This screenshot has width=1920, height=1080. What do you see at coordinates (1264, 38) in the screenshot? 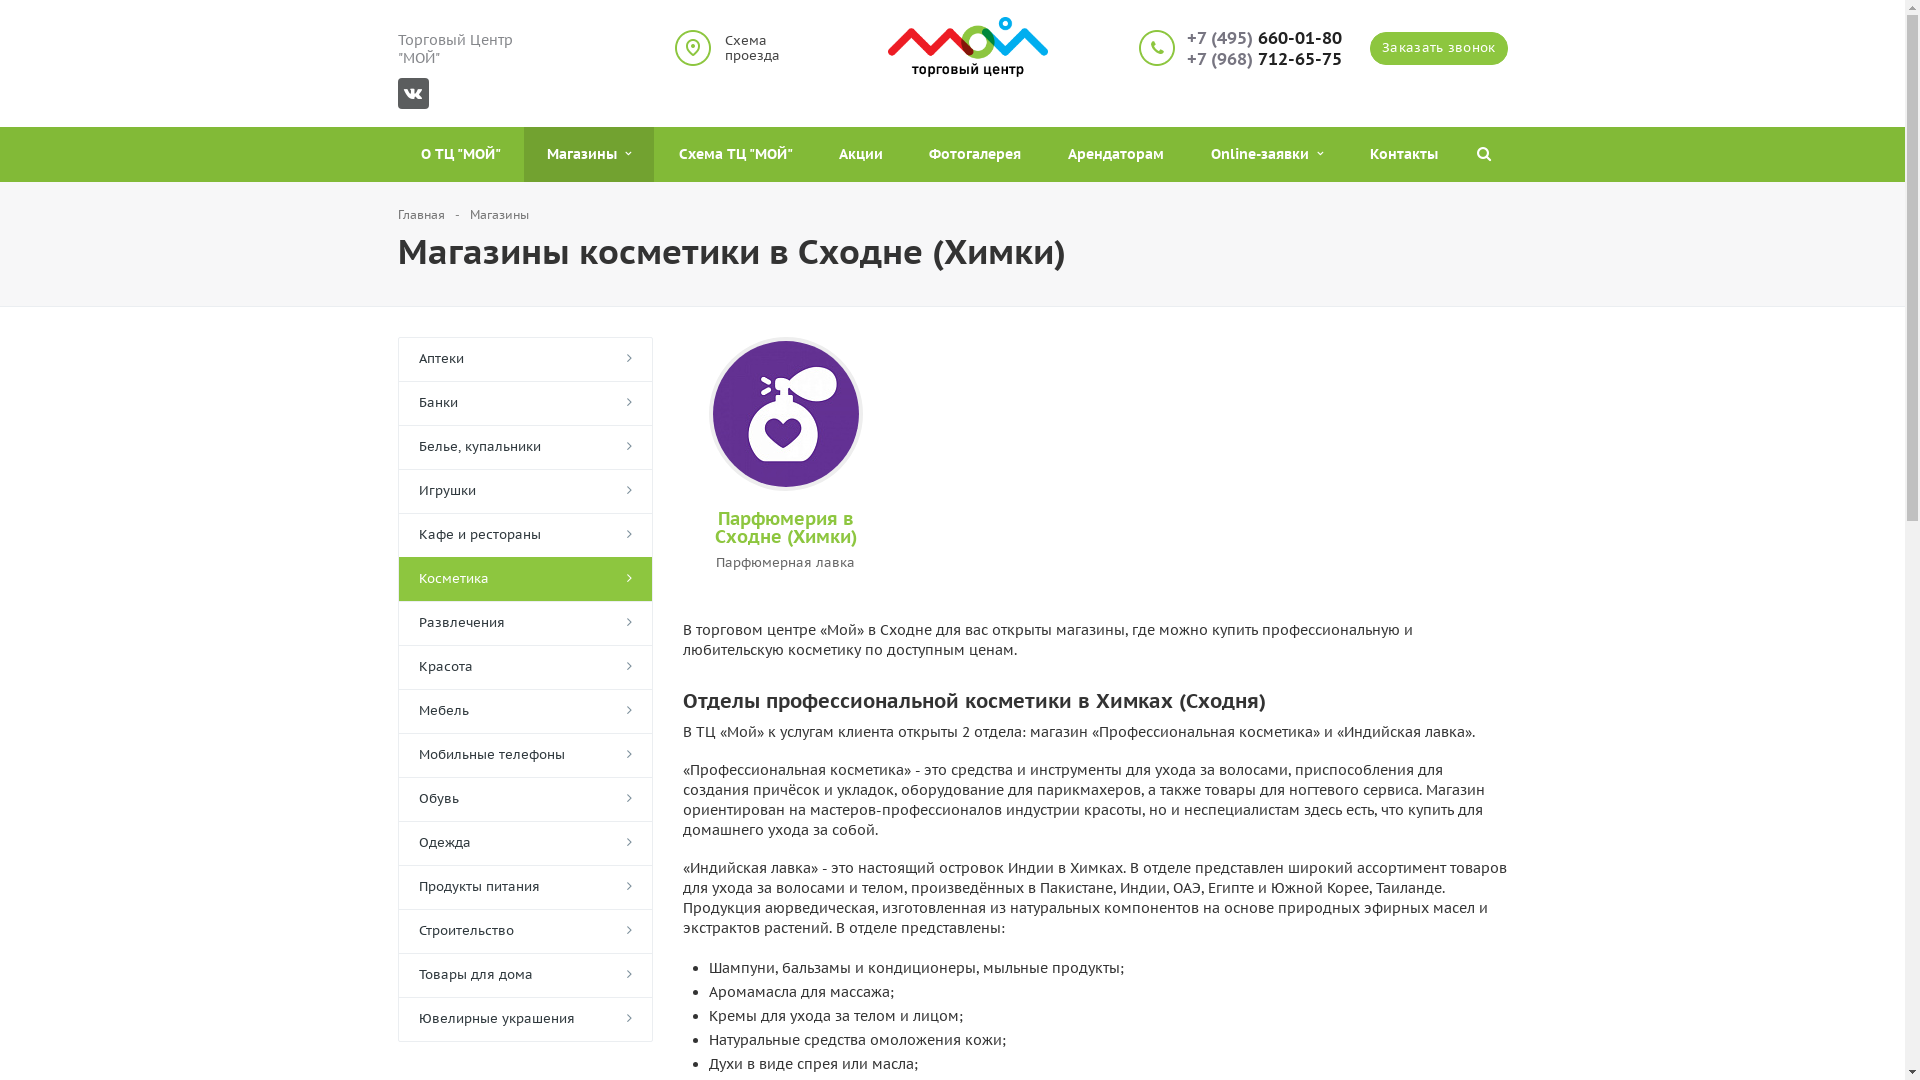
I see `+7 (495) 660-01-80` at bounding box center [1264, 38].